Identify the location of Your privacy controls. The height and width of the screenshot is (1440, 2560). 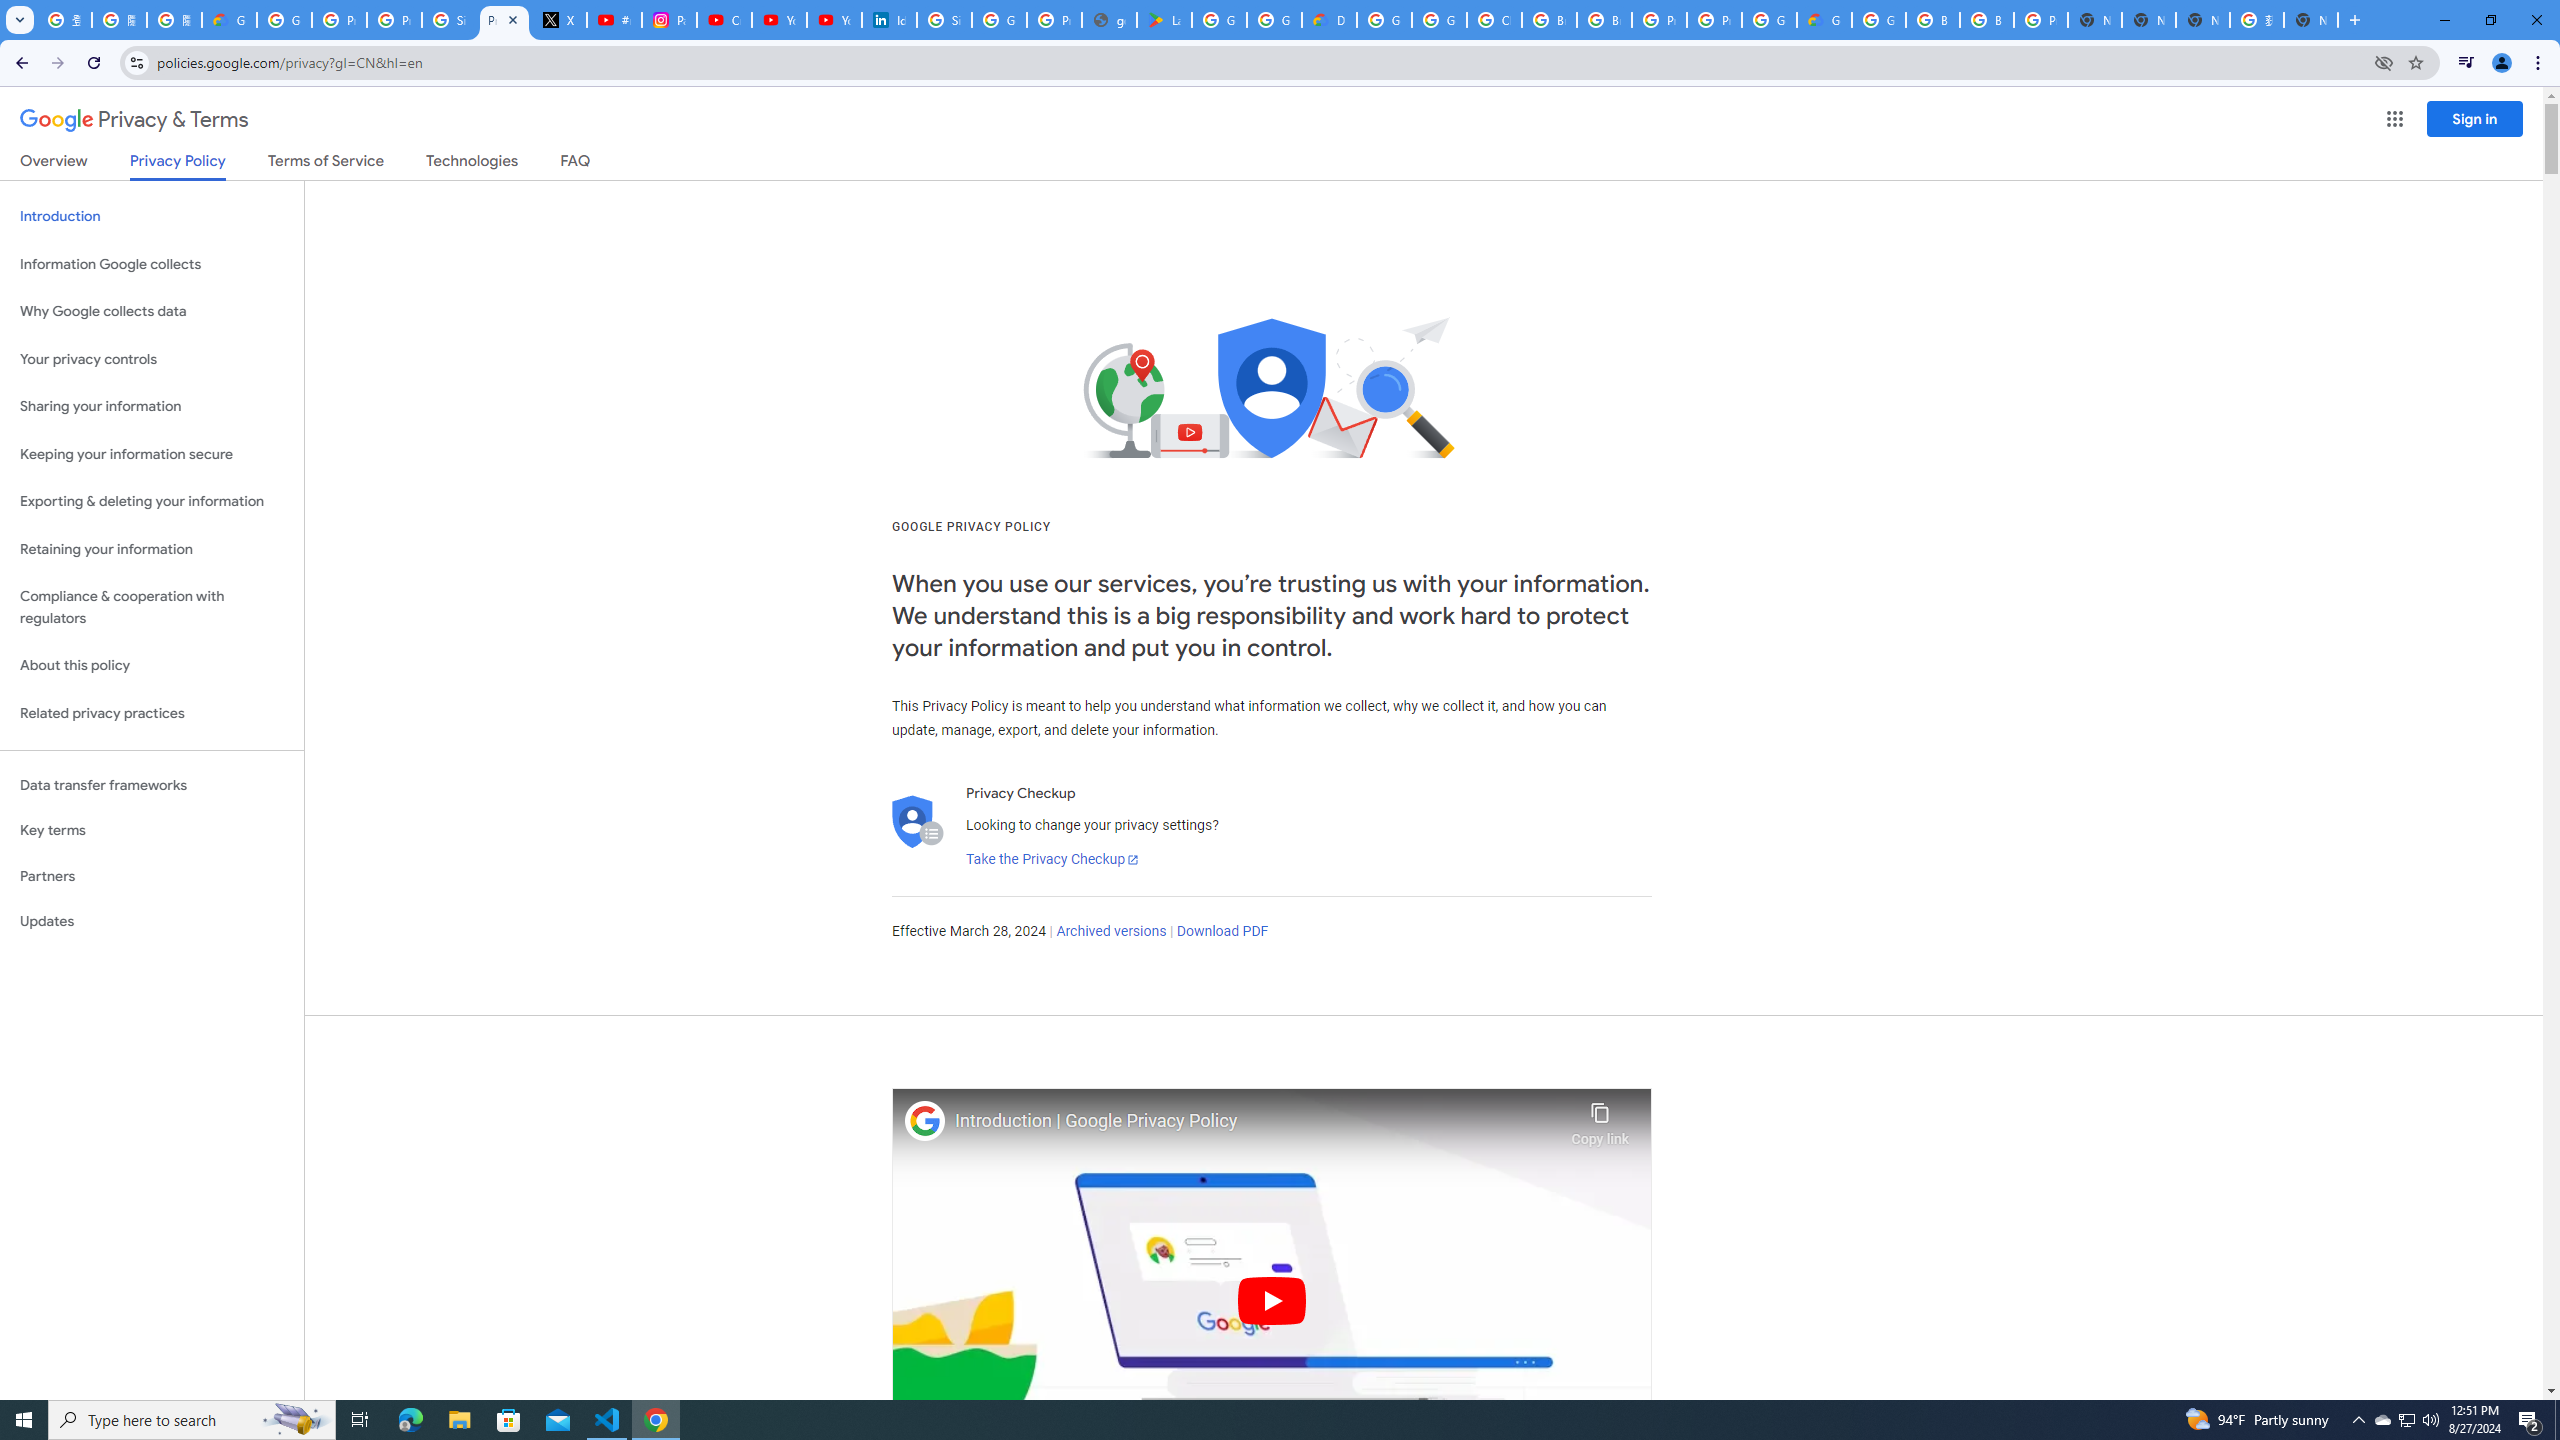
(152, 360).